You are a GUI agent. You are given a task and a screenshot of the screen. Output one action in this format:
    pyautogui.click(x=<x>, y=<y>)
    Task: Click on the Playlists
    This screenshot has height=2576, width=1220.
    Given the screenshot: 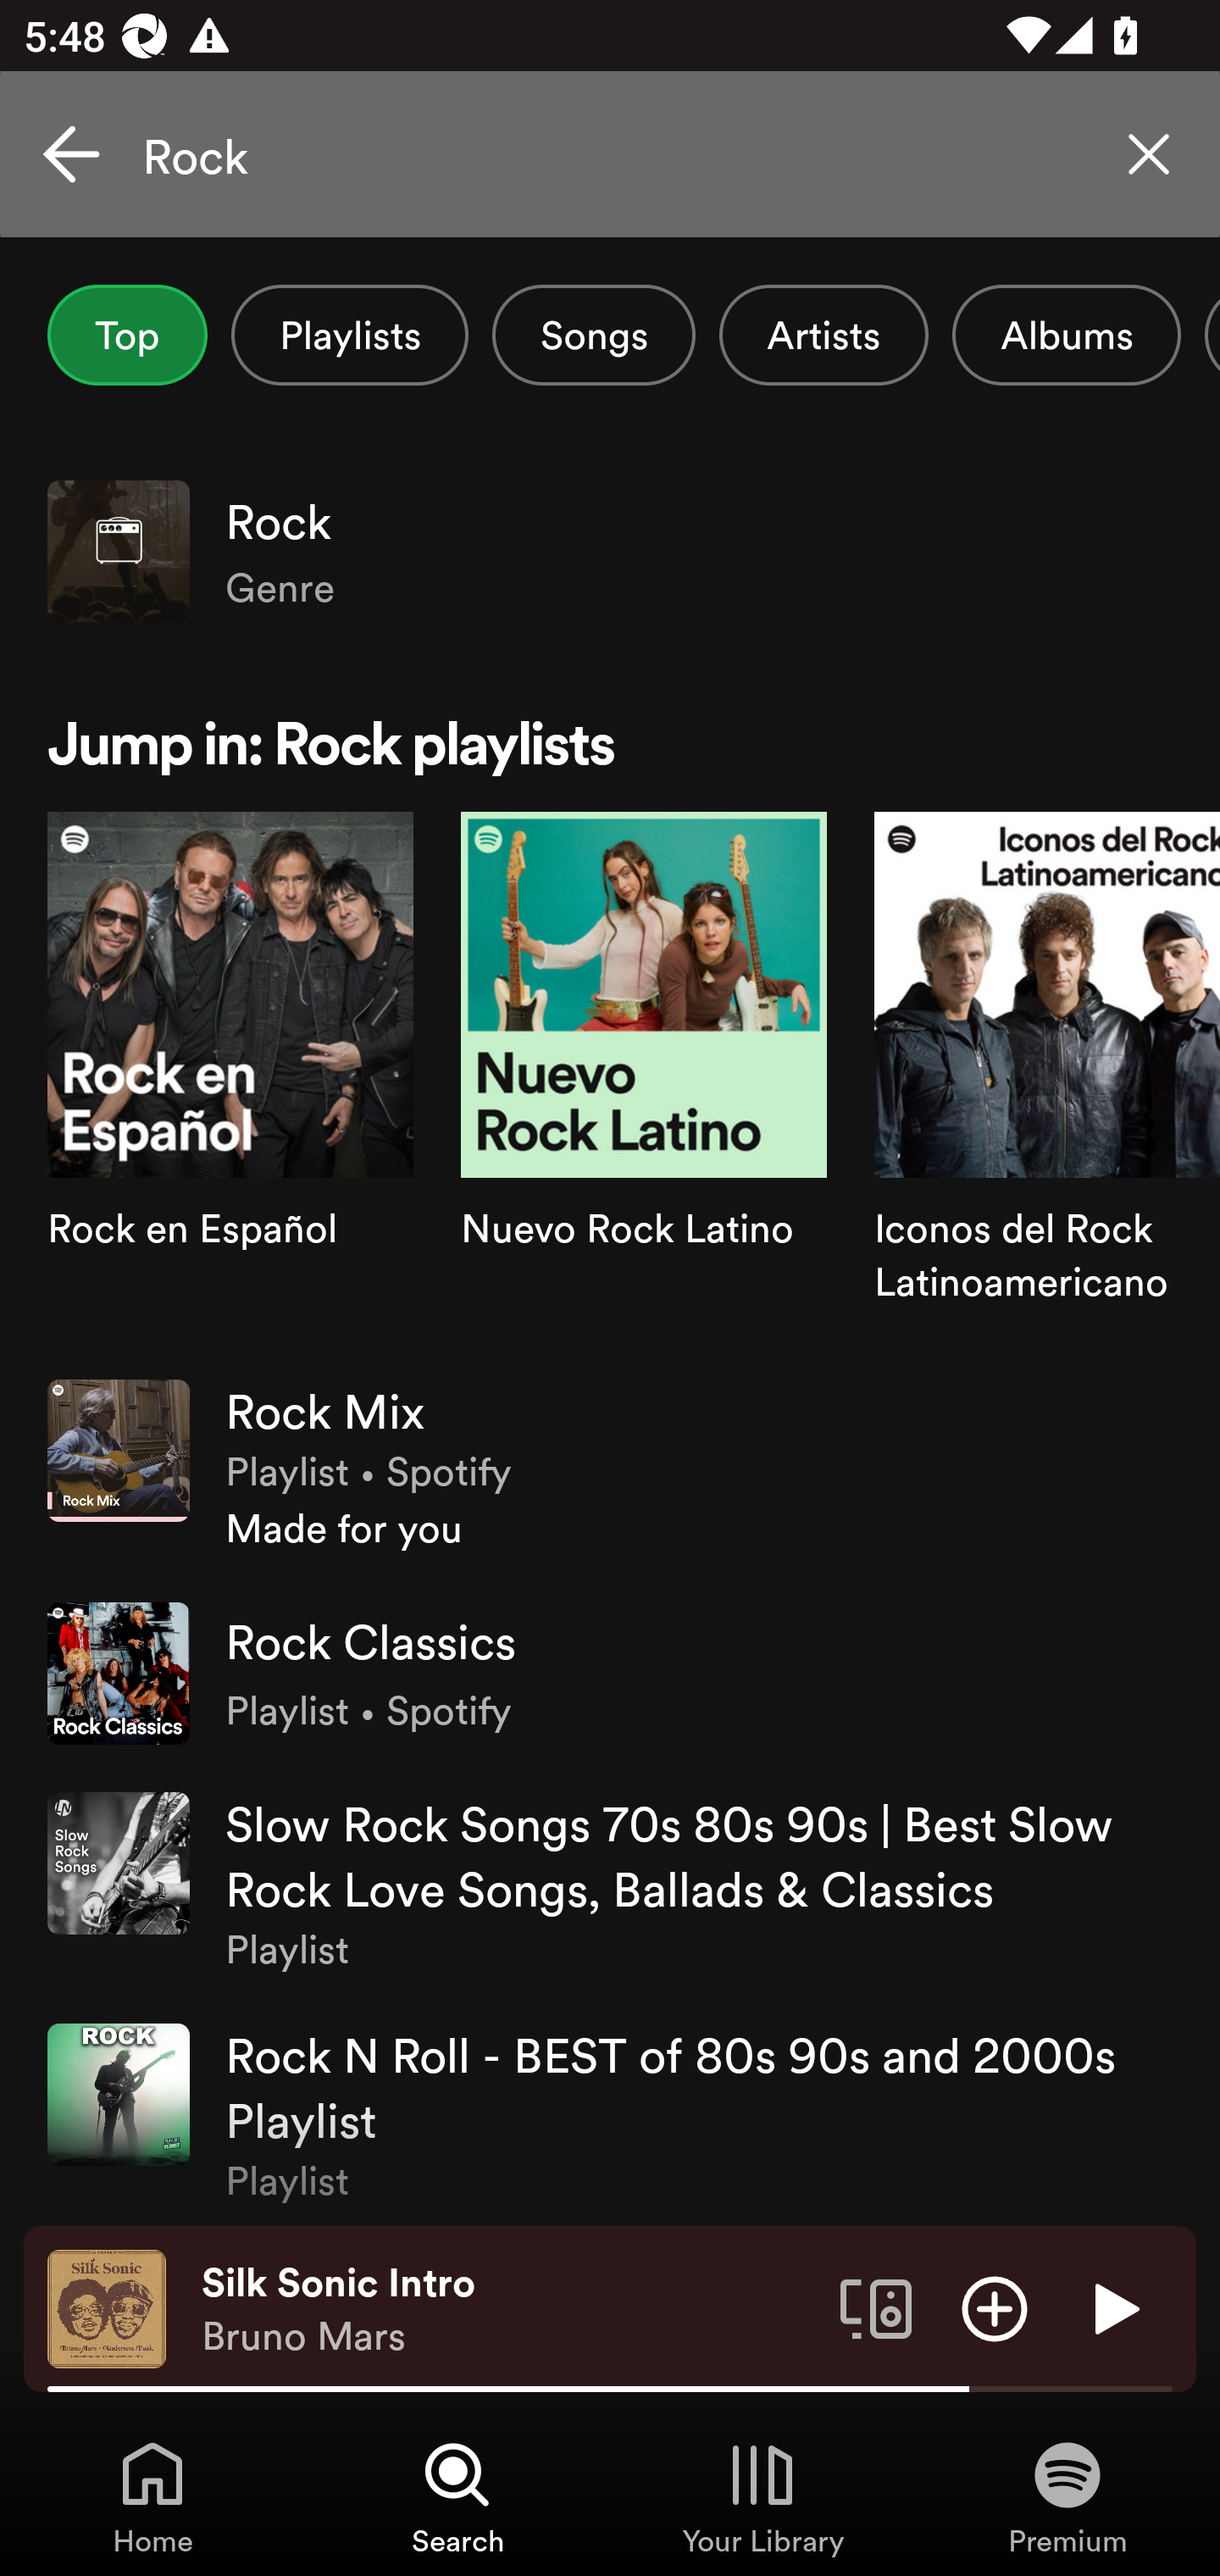 What is the action you would take?
    pyautogui.click(x=349, y=335)
    